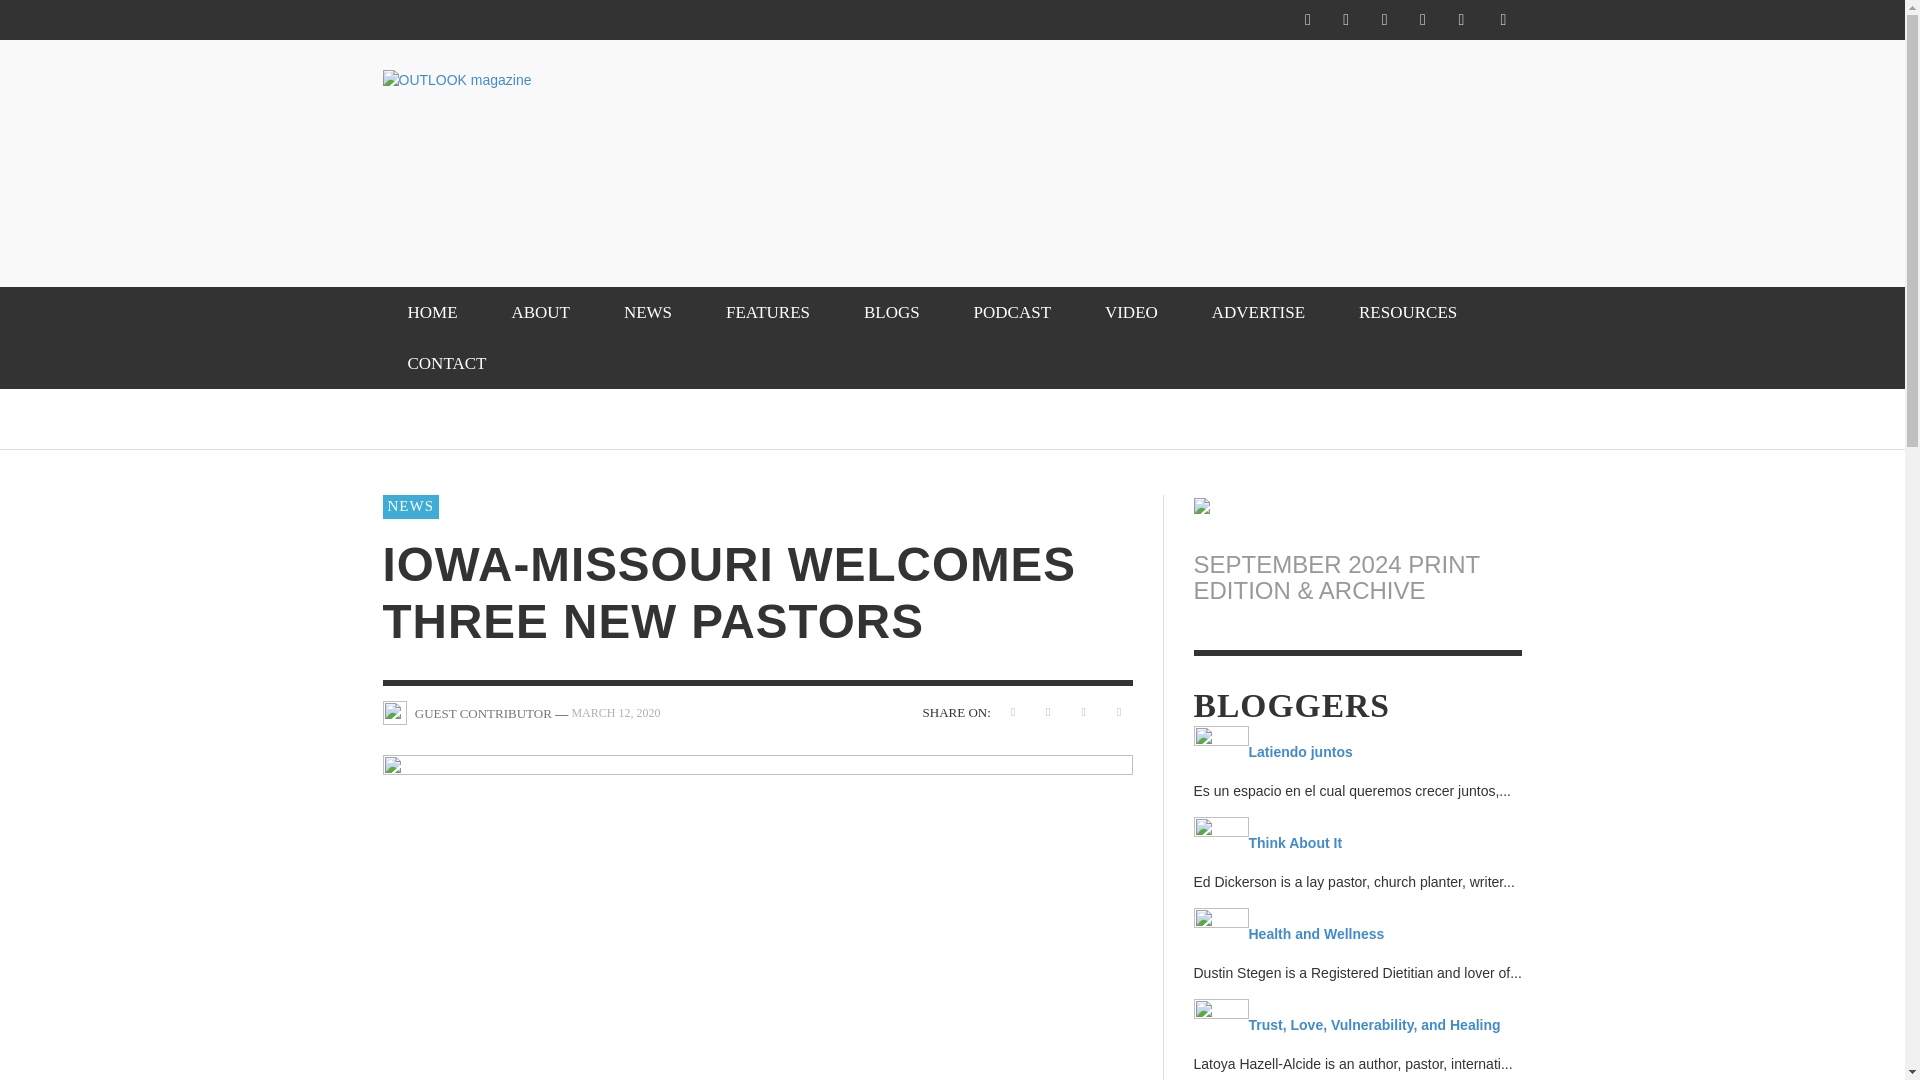 The width and height of the screenshot is (1920, 1080). Describe the element at coordinates (1384, 20) in the screenshot. I see `Twitter` at that location.